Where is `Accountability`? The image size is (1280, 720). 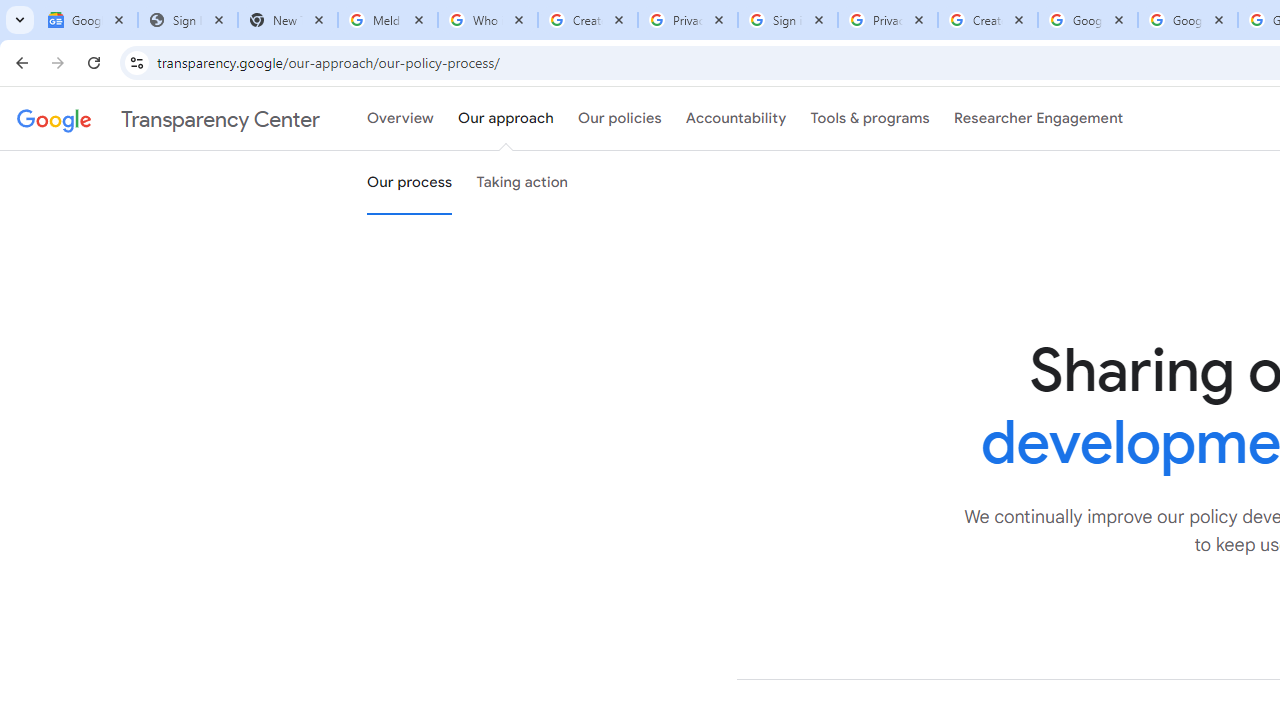 Accountability is located at coordinates (736, 119).